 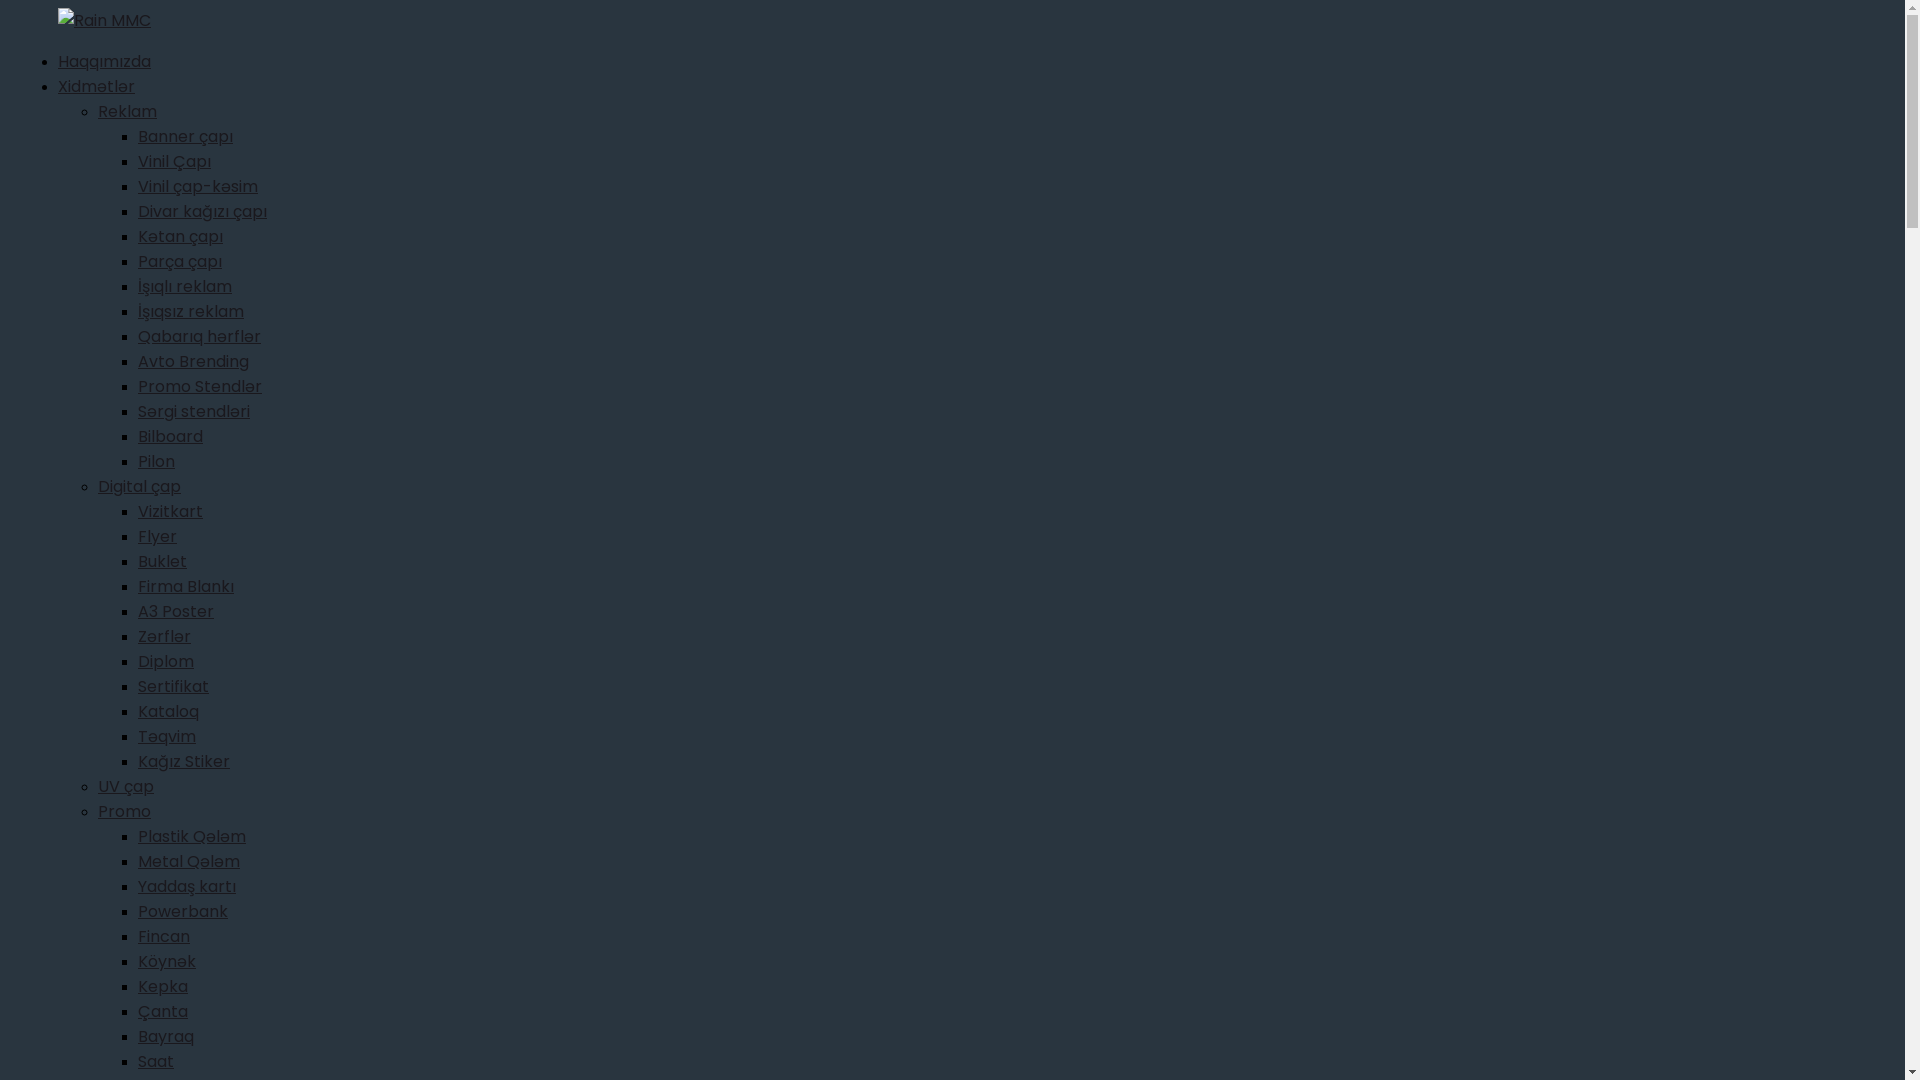 I want to click on Vizitkart, so click(x=170, y=512).